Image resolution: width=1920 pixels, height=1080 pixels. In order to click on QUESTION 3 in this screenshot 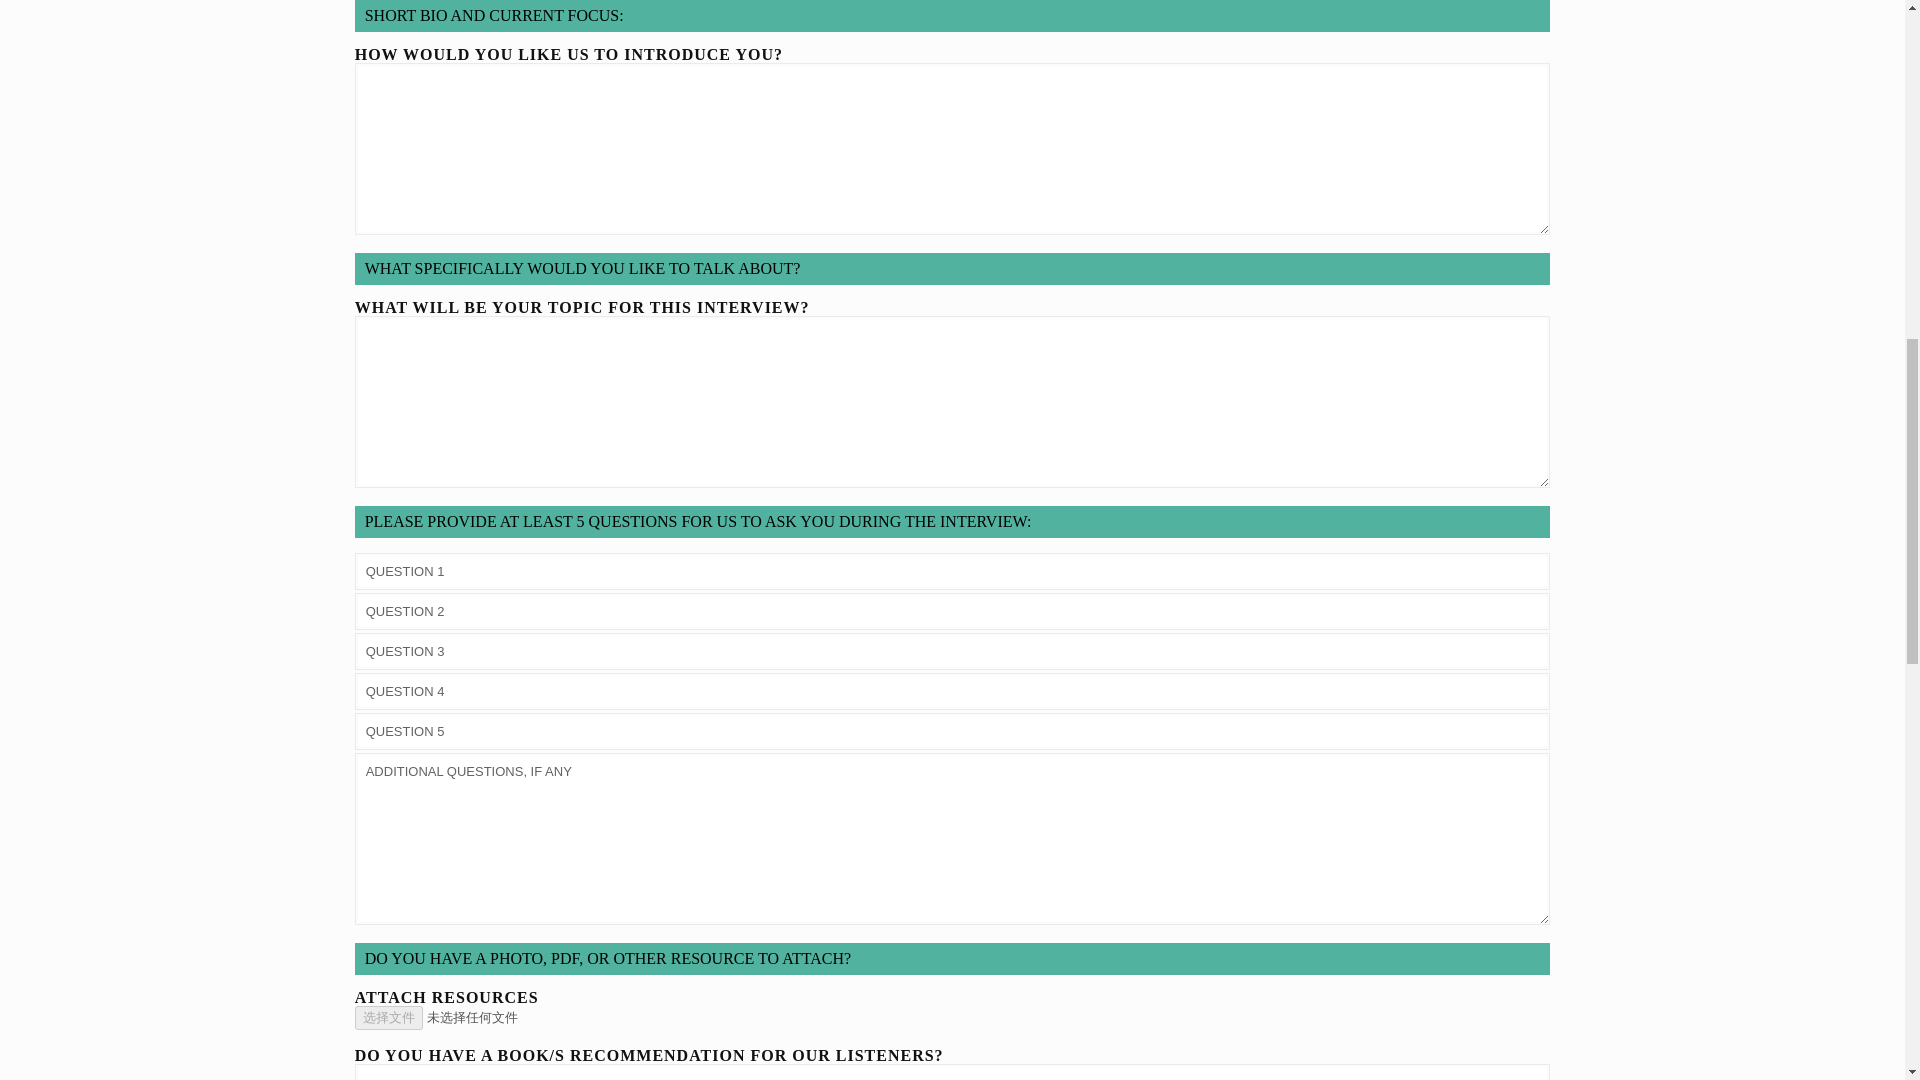, I will do `click(953, 650)`.